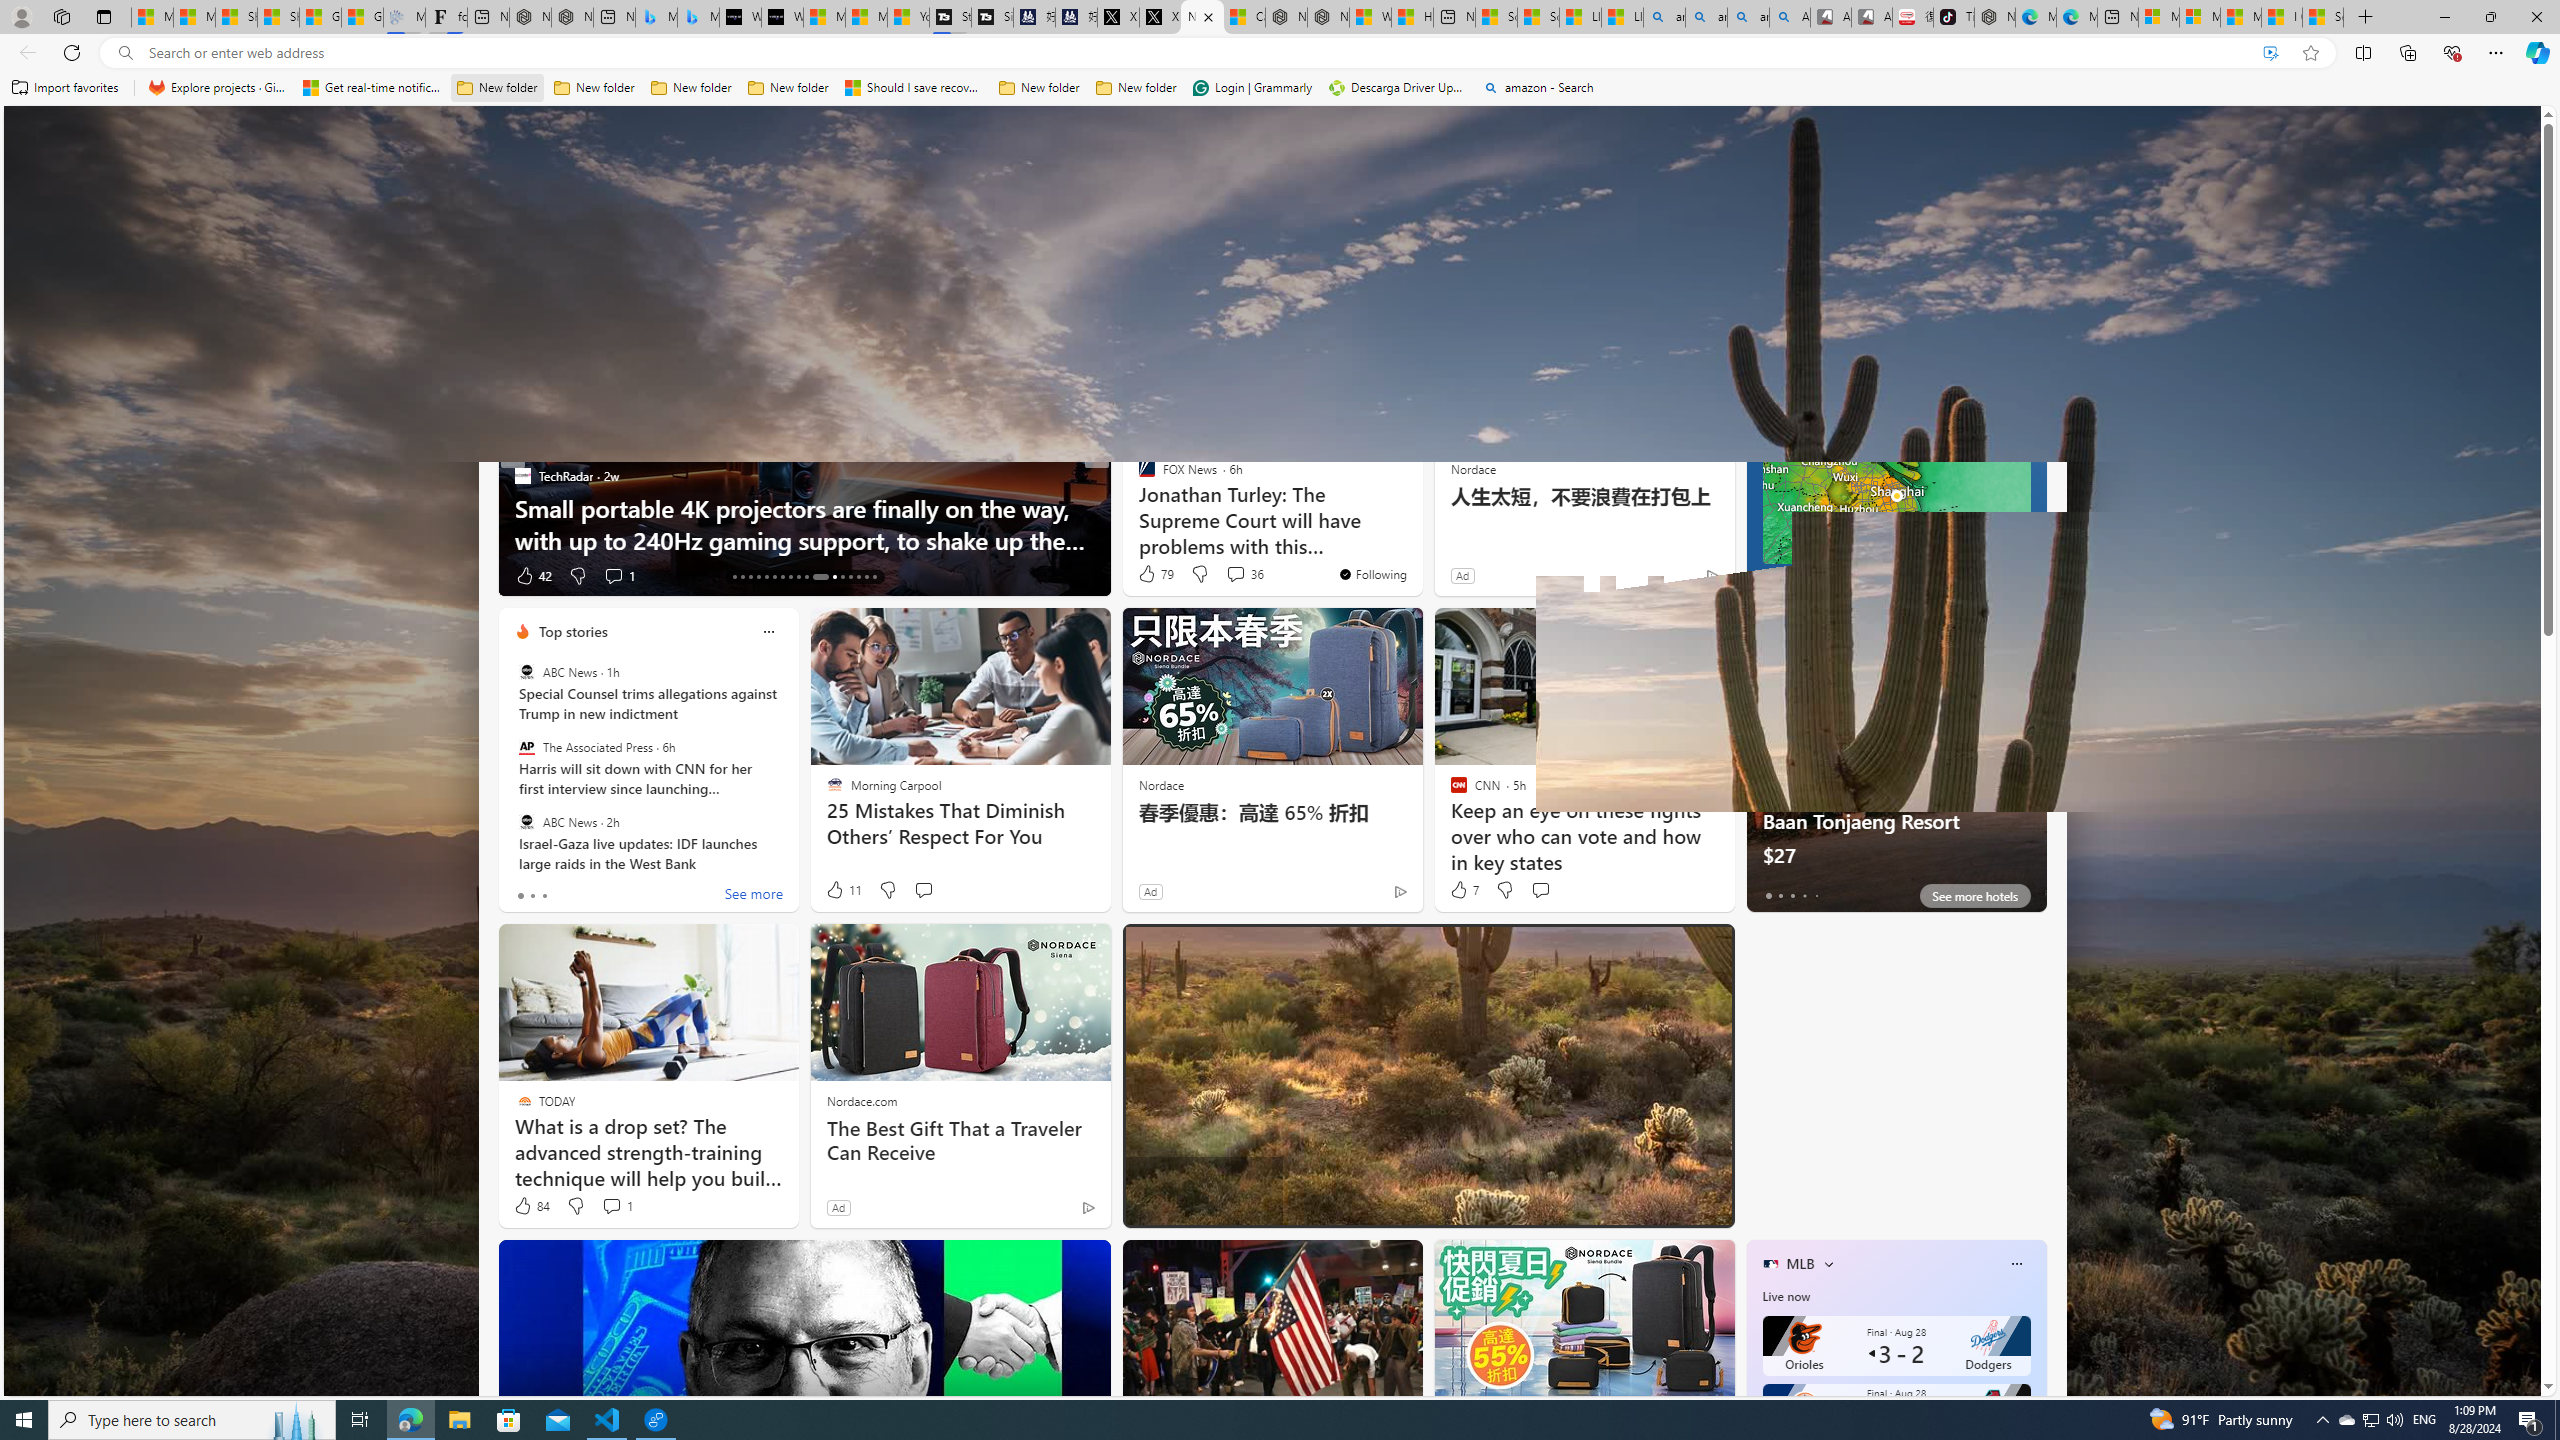 This screenshot has height=1440, width=2560. I want to click on Gaming, so click(946, 266).